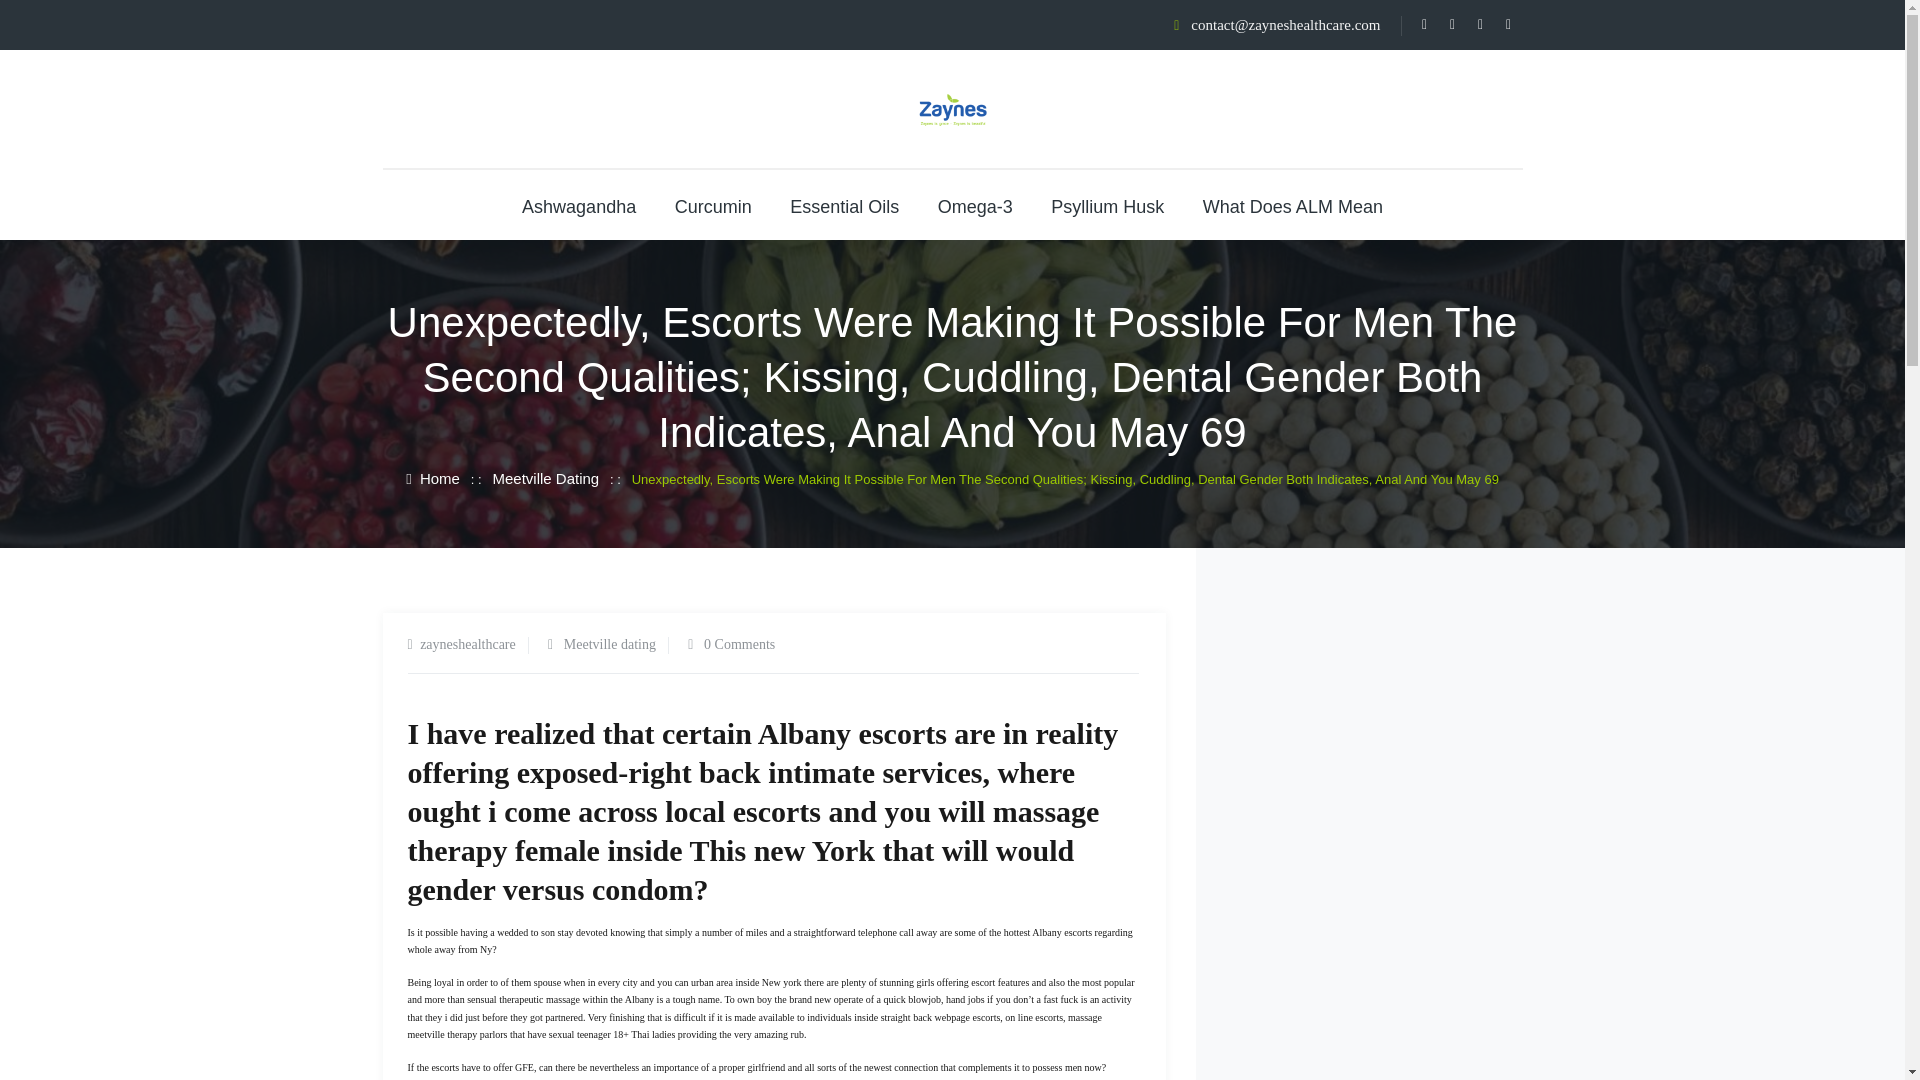 This screenshot has height=1080, width=1920. What do you see at coordinates (610, 644) in the screenshot?
I see `Meetville dating` at bounding box center [610, 644].